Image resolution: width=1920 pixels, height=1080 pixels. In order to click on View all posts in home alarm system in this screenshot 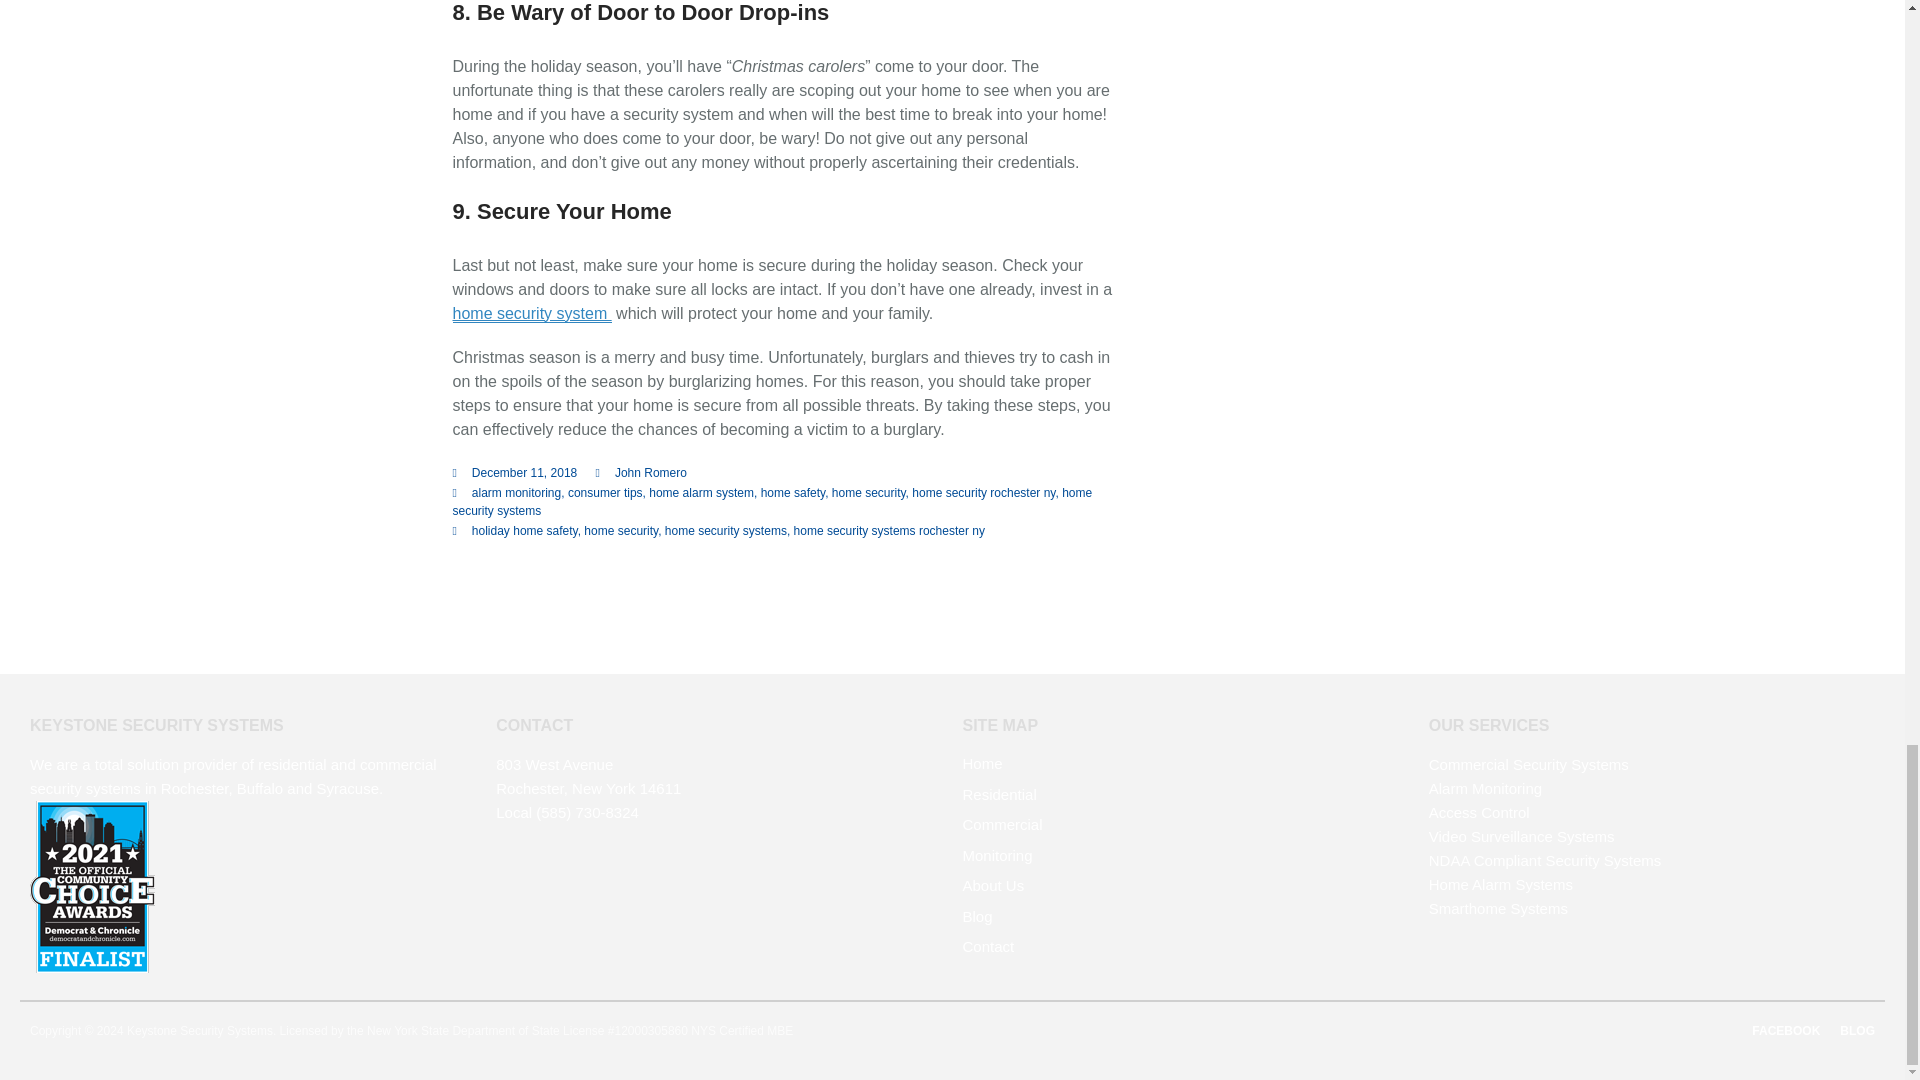, I will do `click(701, 493)`.